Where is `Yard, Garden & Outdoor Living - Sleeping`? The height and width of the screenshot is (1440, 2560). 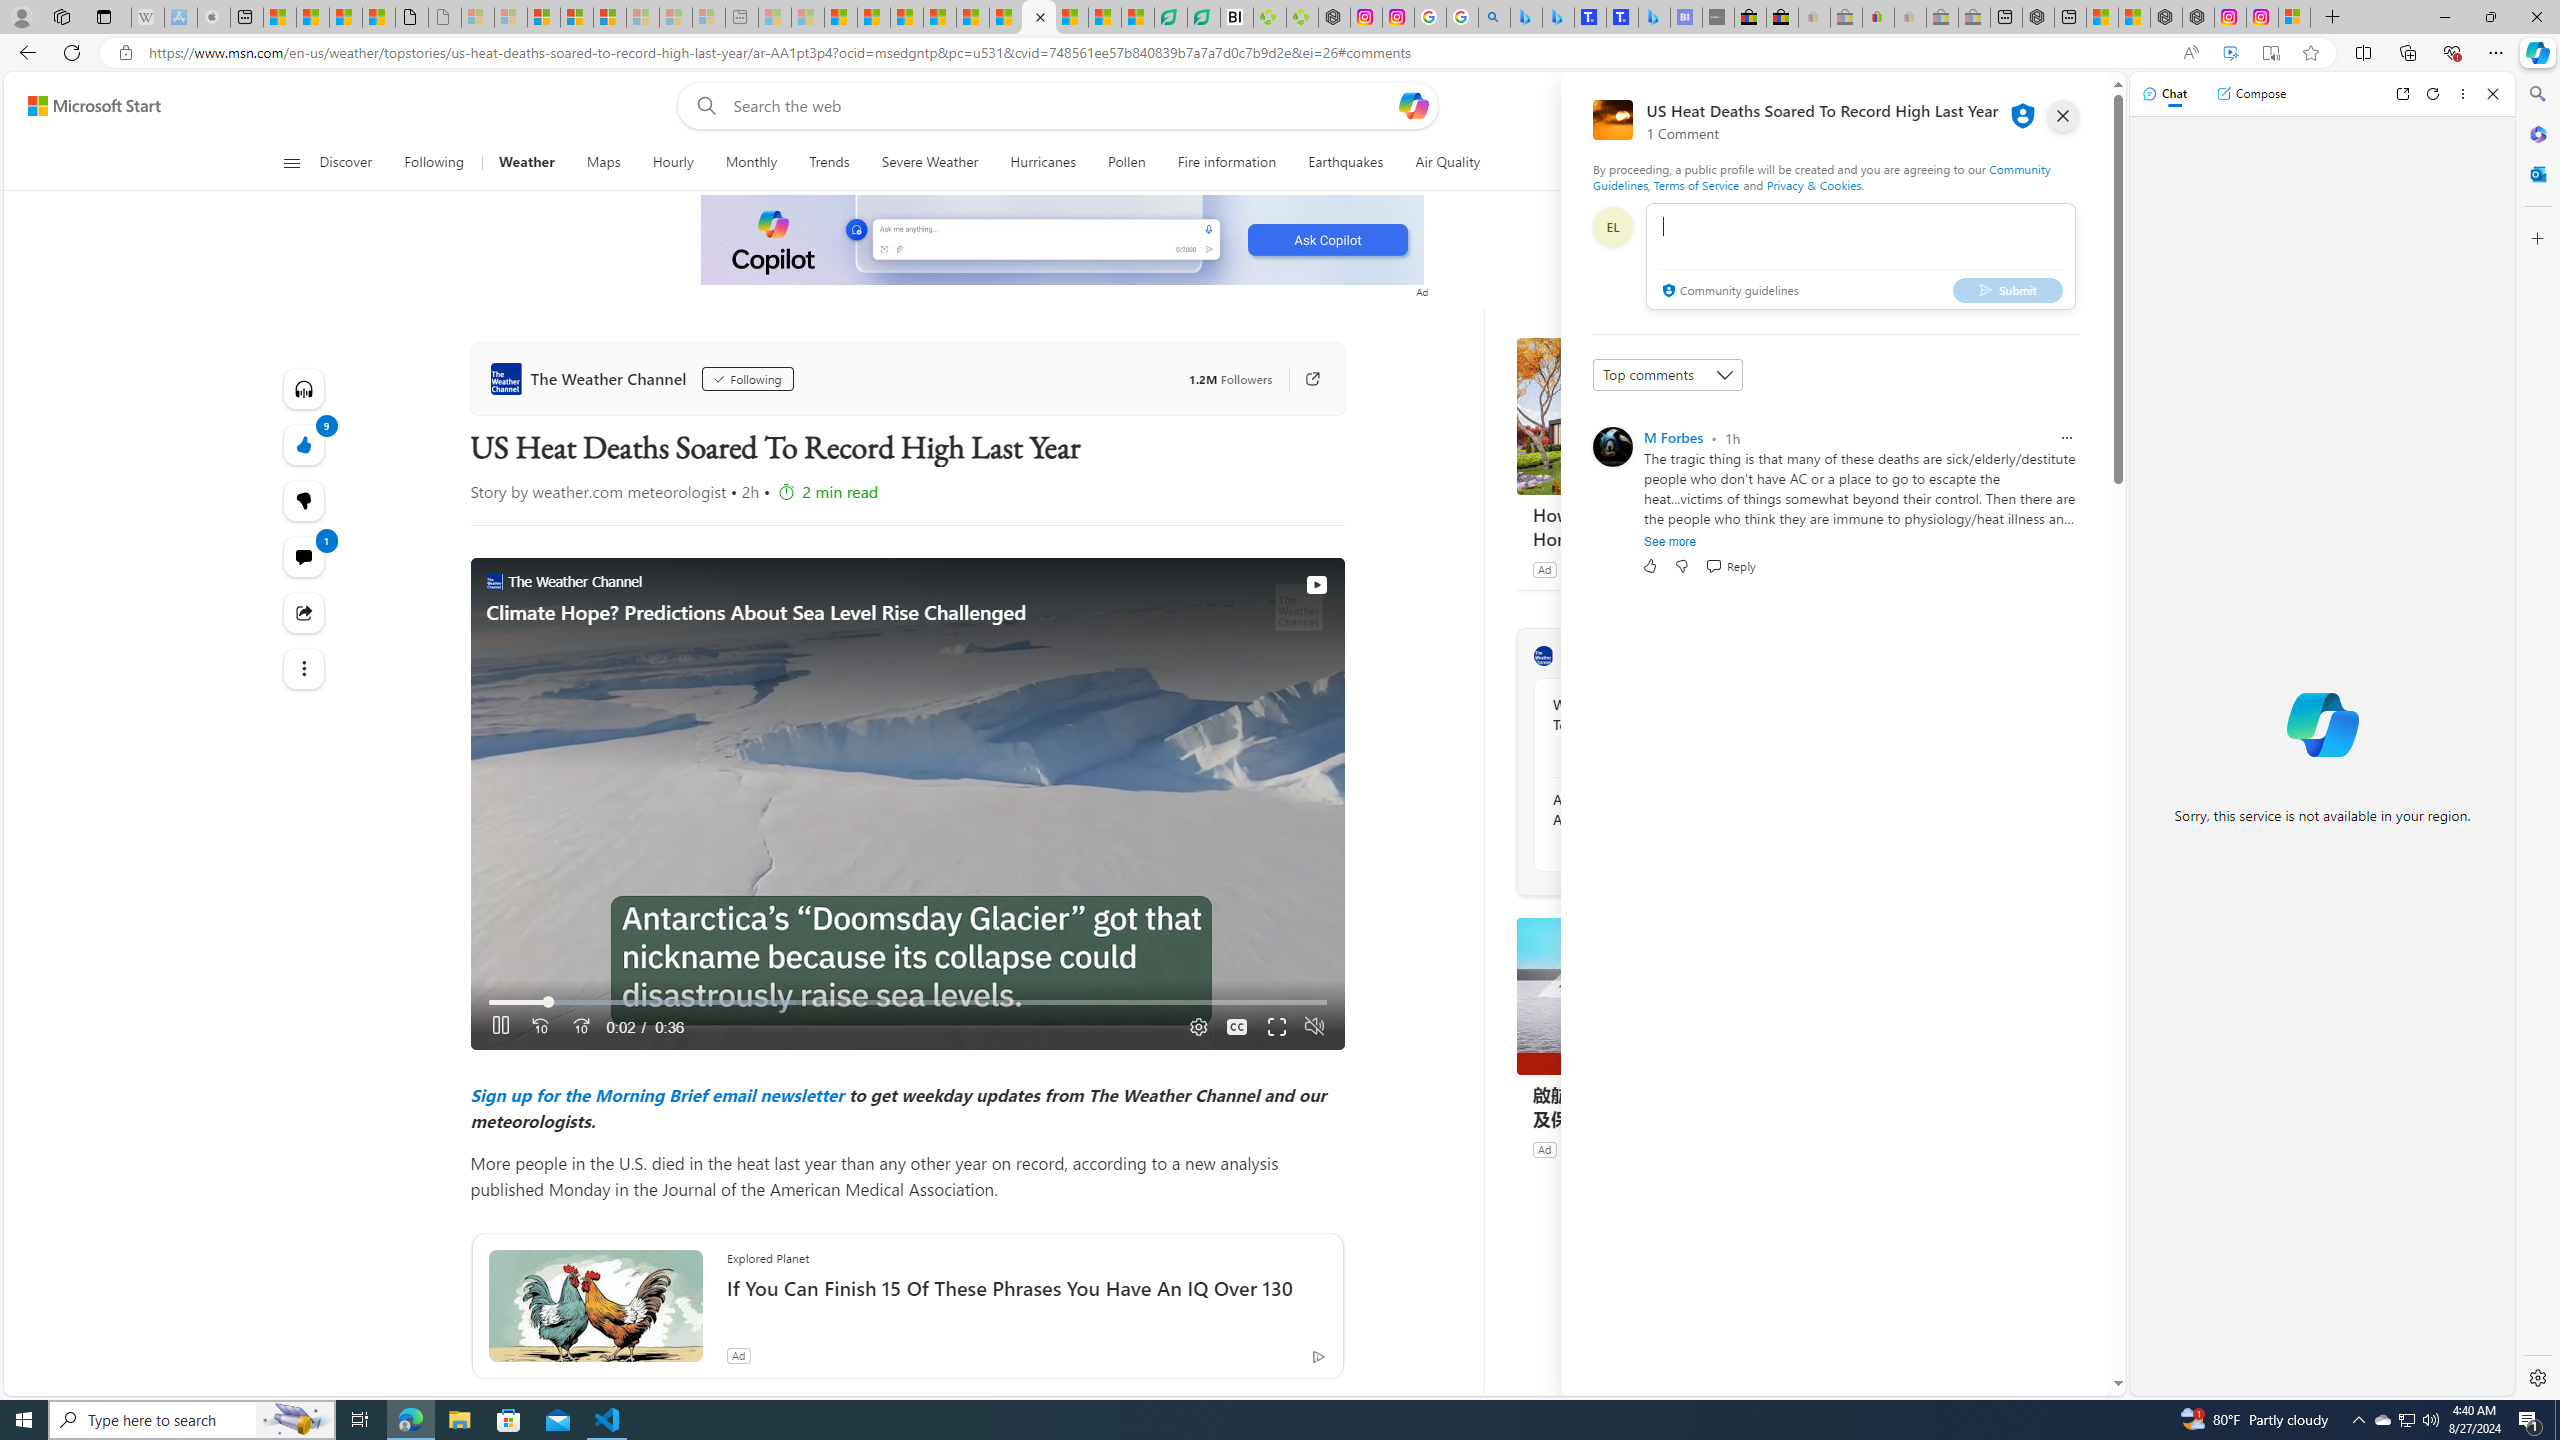
Yard, Garden & Outdoor Living - Sleeping is located at coordinates (1974, 17).